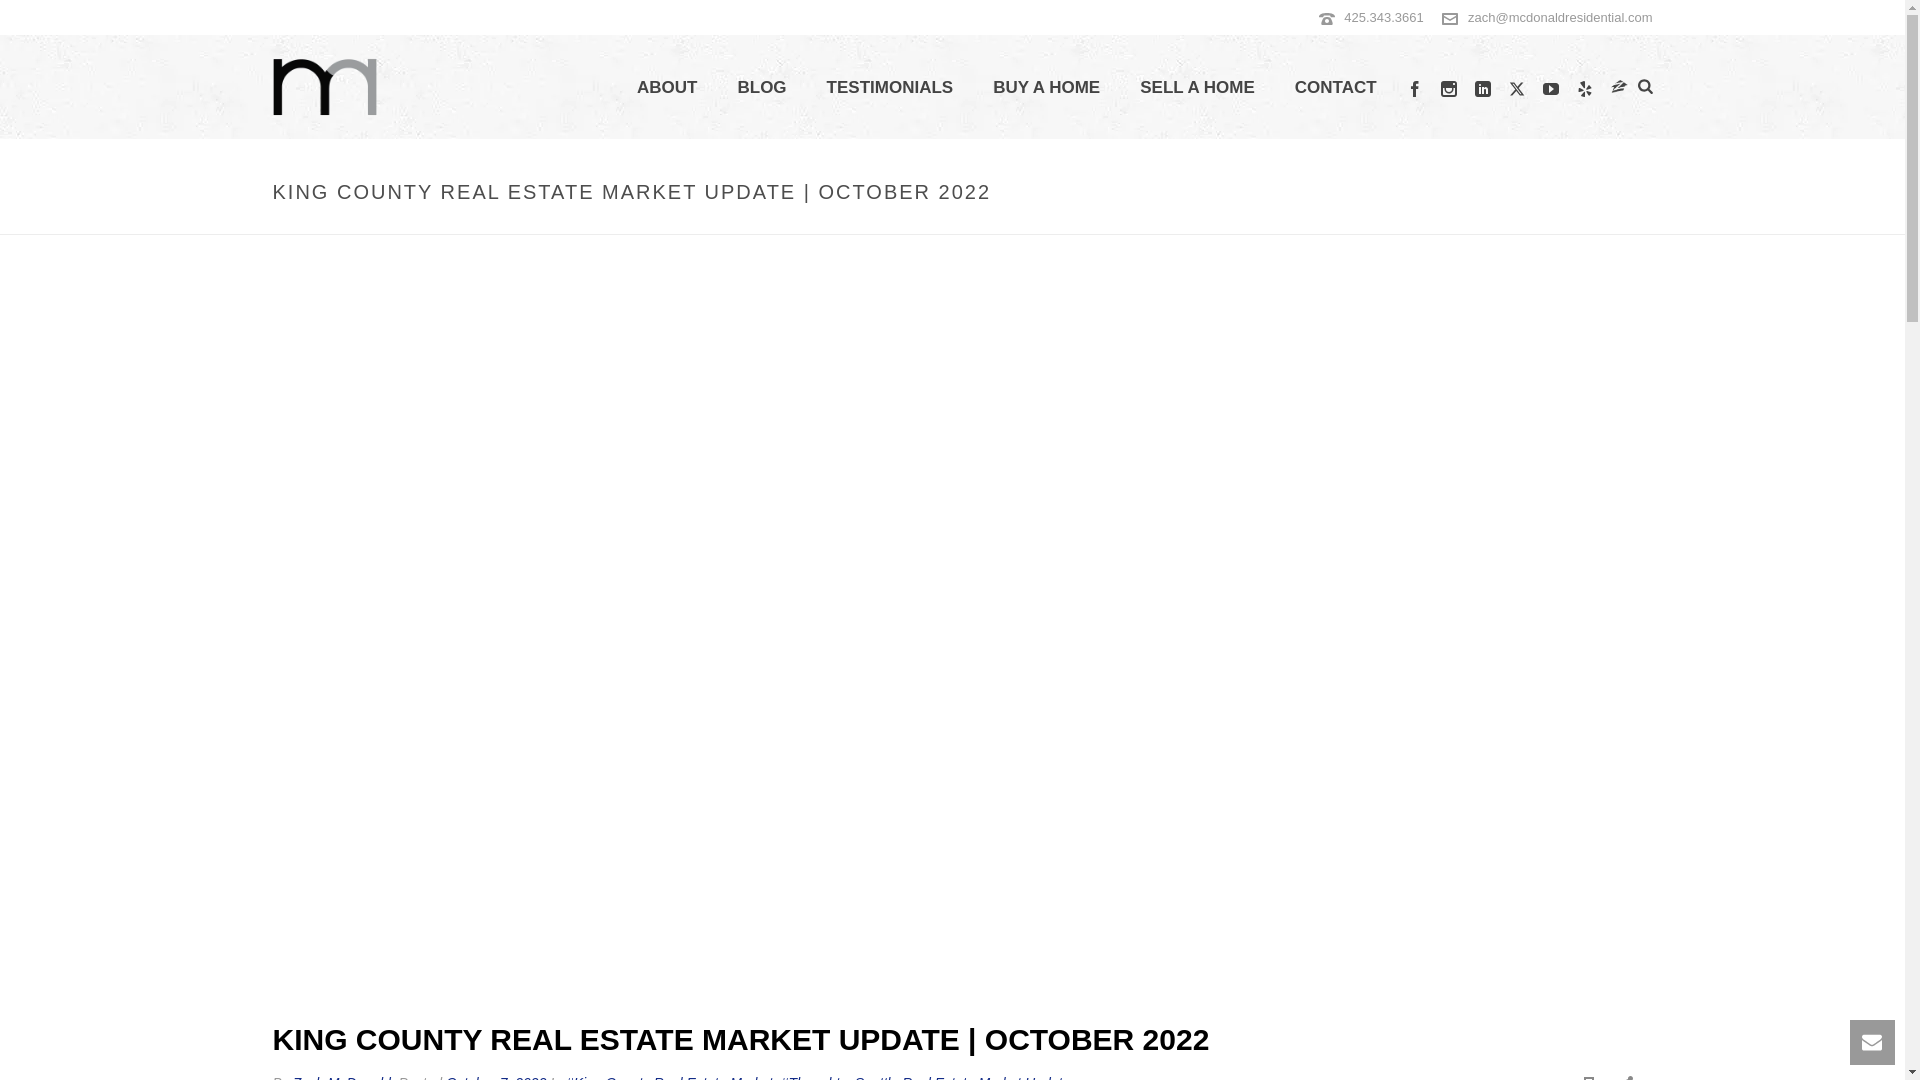  Describe the element at coordinates (324, 86) in the screenshot. I see `Helping People Like You Buy and Sell Real Estate` at that location.